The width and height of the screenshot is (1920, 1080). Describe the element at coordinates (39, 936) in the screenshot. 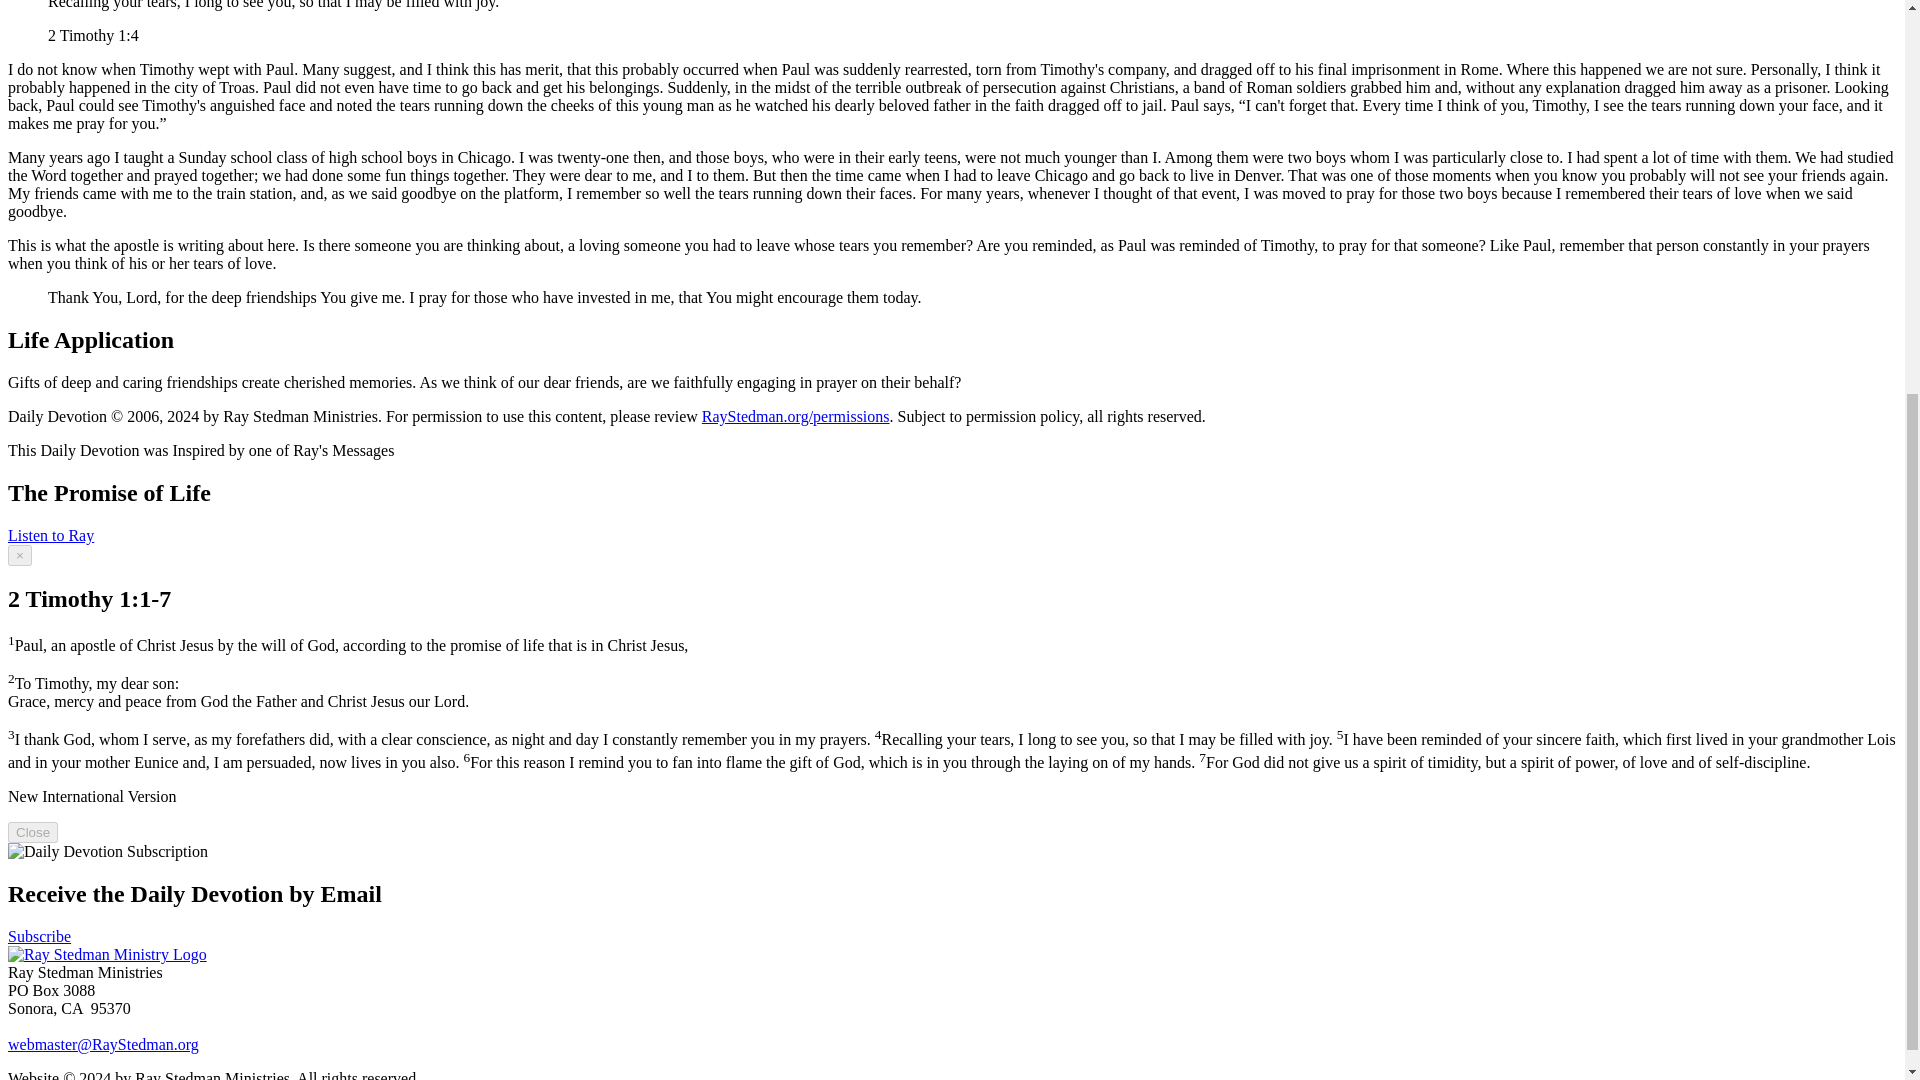

I see `Subscribe` at that location.